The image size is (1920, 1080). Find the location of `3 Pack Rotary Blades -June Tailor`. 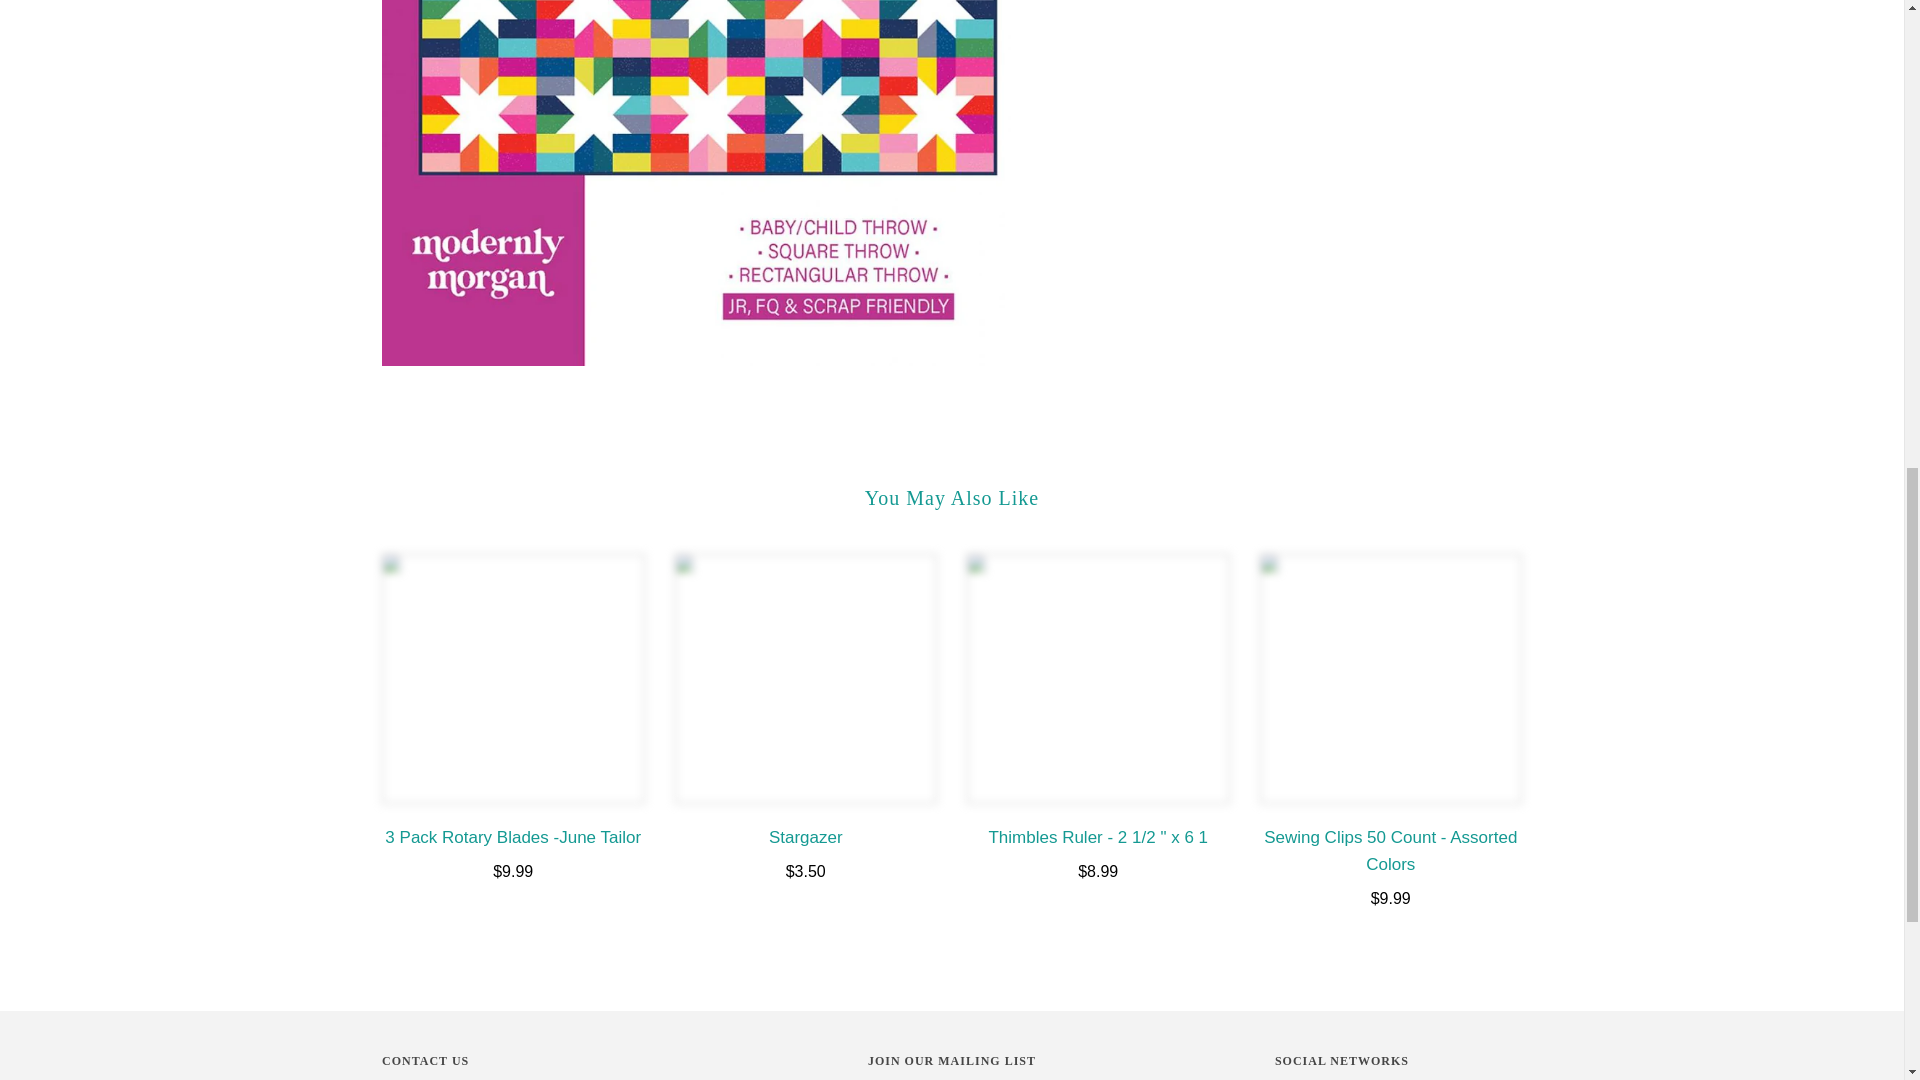

3 Pack Rotary Blades -June Tailor is located at coordinates (514, 678).